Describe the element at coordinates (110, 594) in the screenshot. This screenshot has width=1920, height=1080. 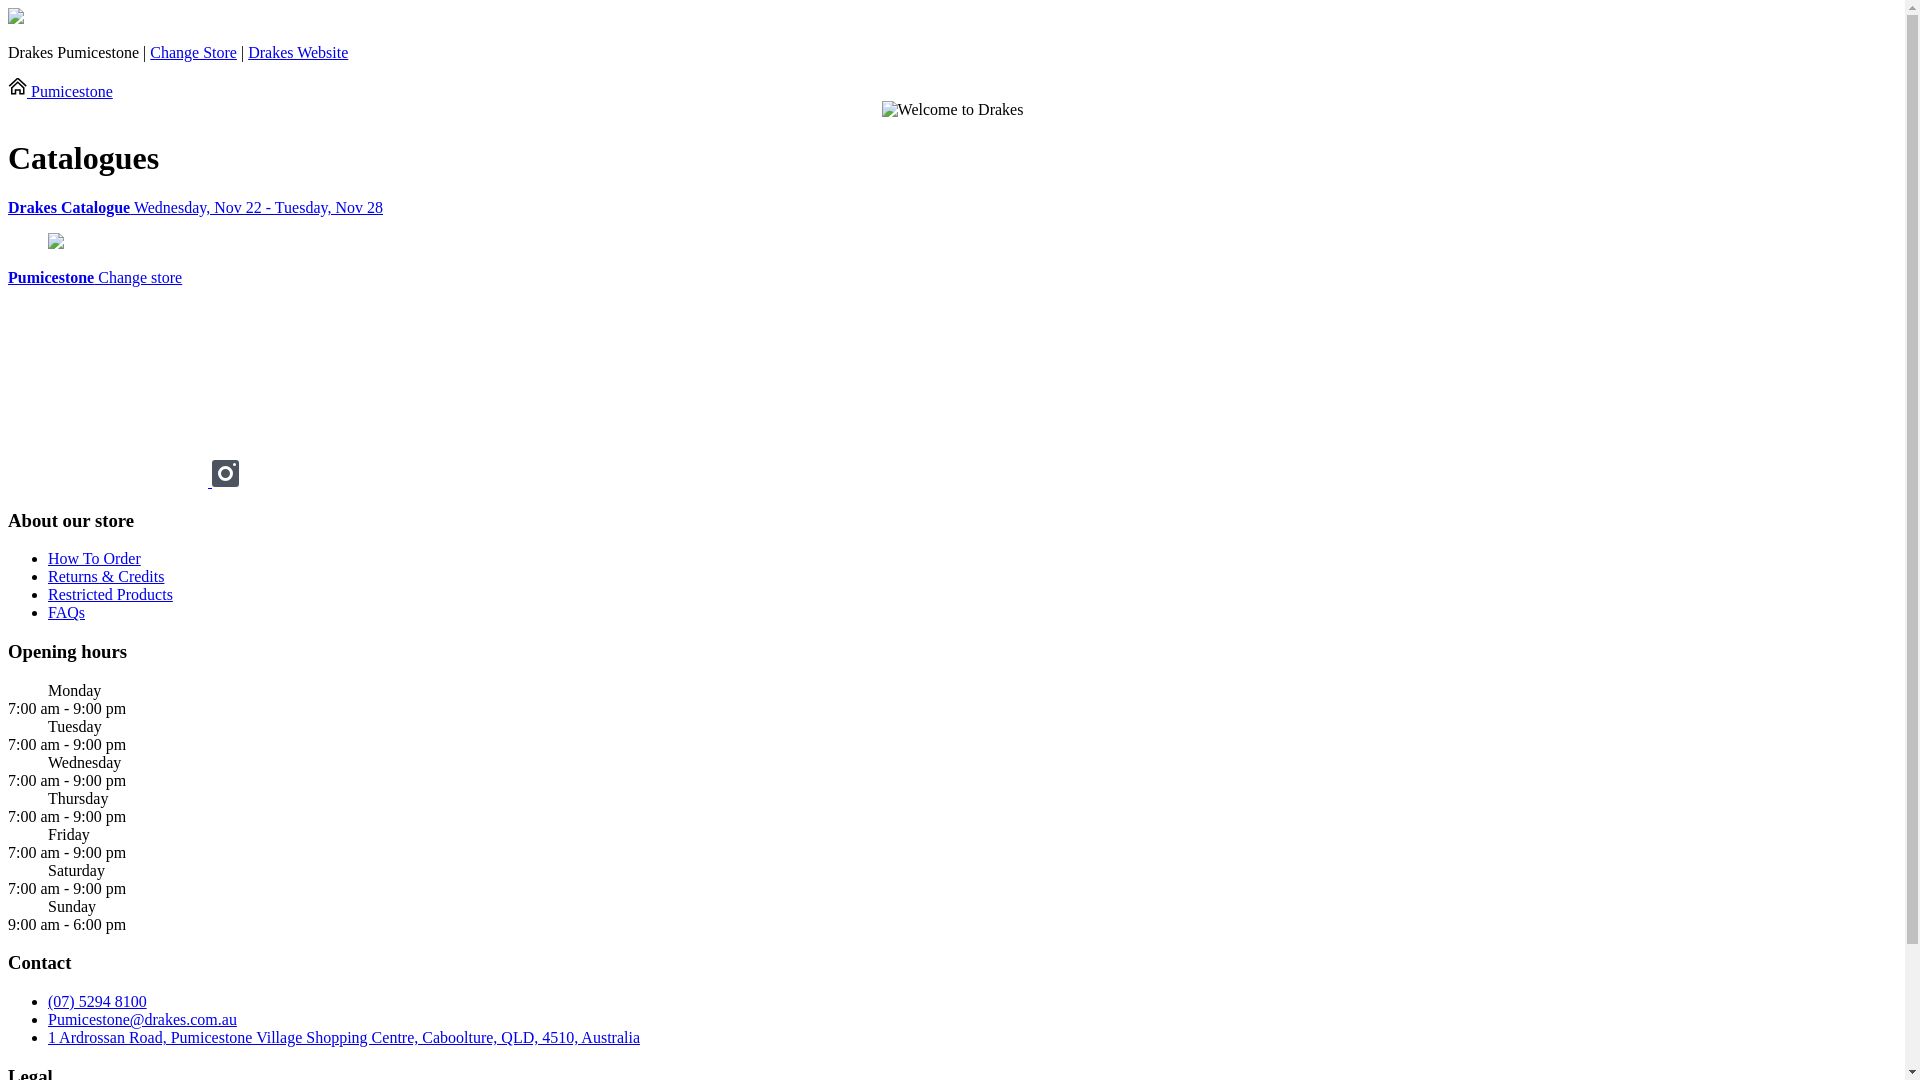
I see `Restricted Products` at that location.